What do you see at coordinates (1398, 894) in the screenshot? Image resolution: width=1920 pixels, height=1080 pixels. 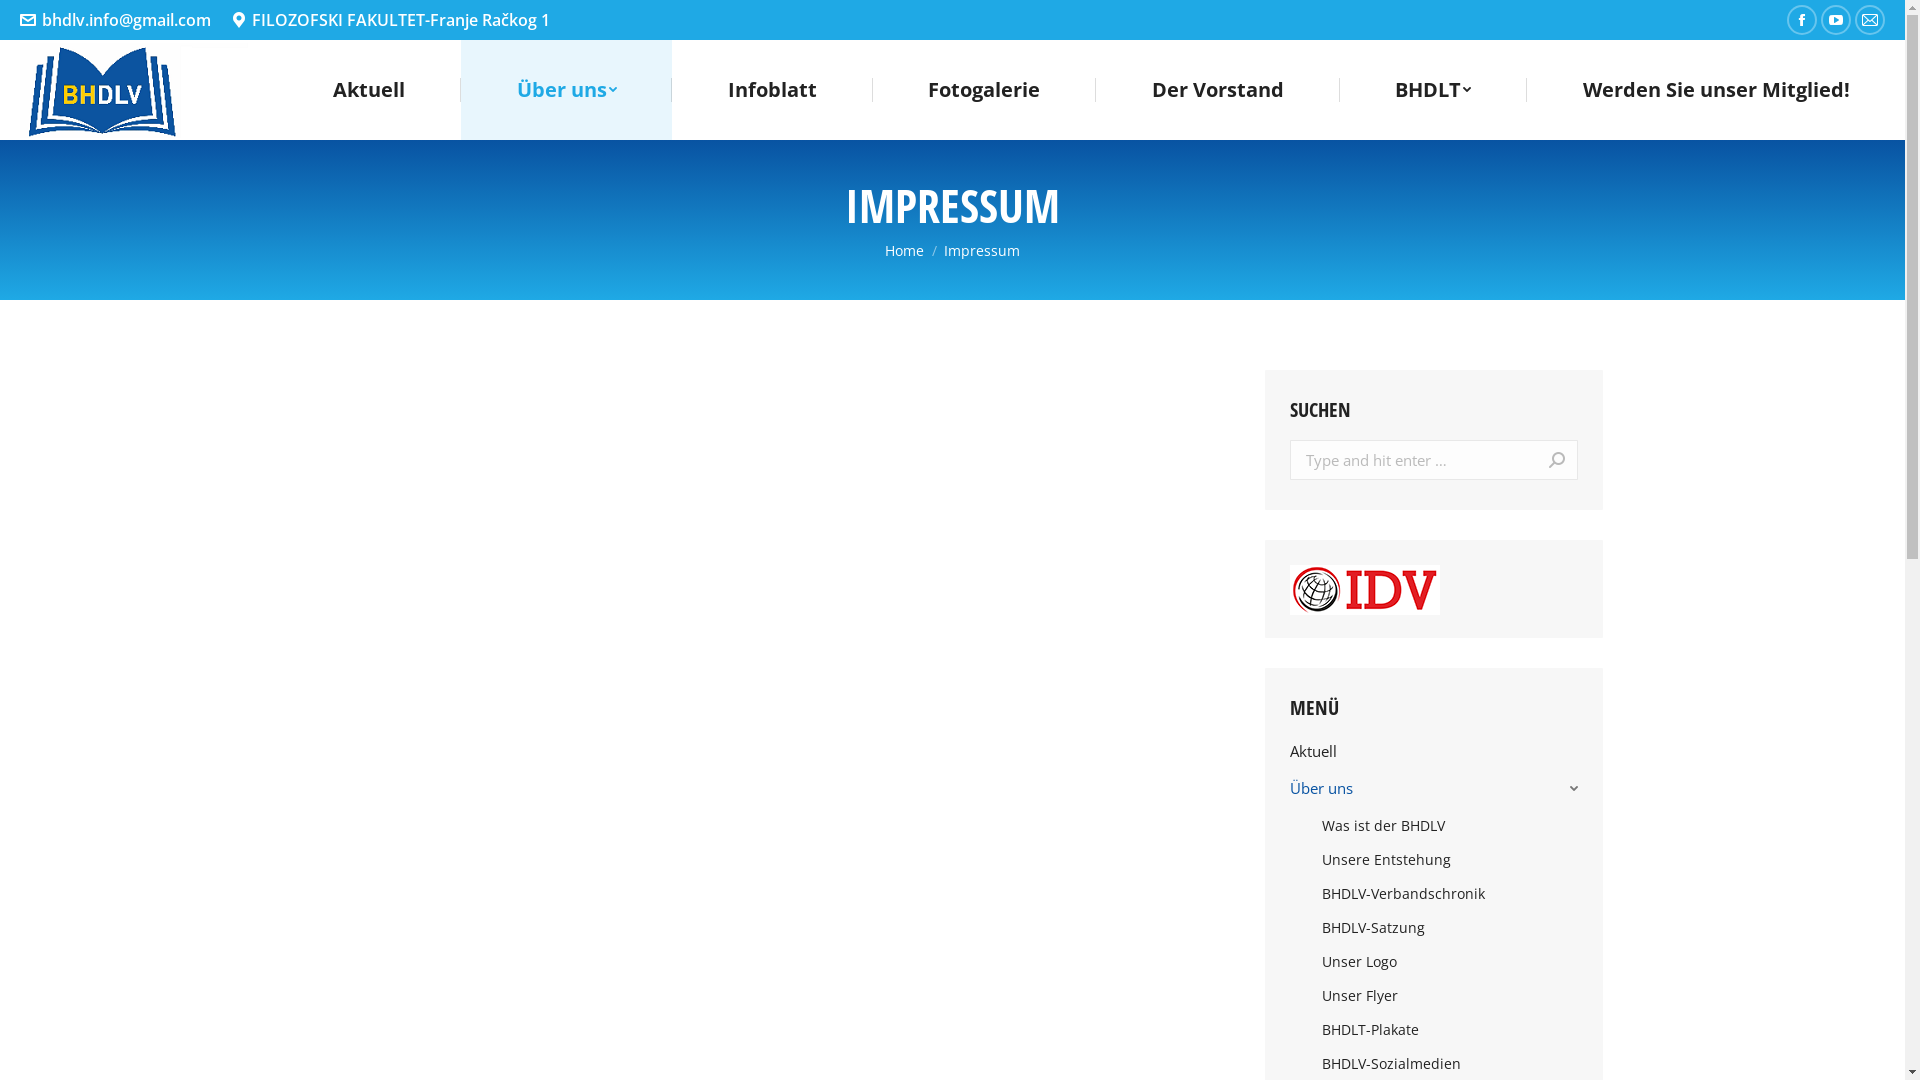 I see `BHDLV-Verbandschronik` at bounding box center [1398, 894].